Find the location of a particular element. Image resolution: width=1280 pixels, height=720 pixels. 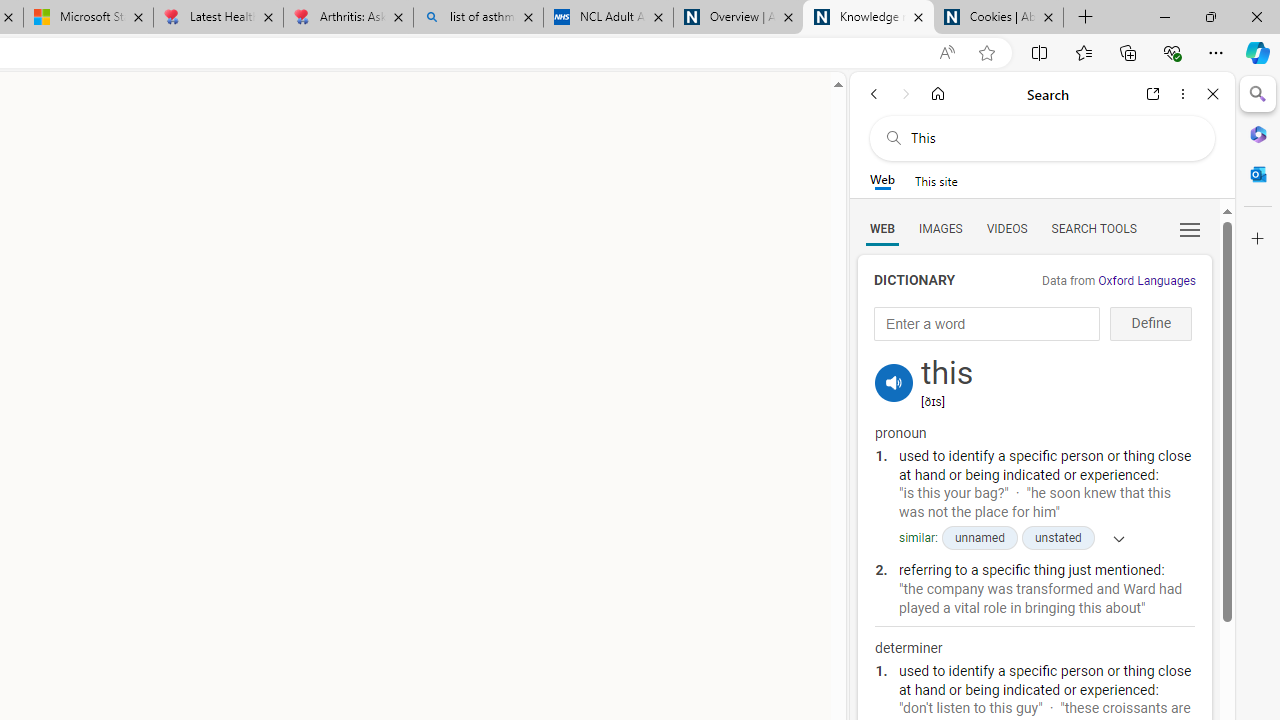

Microsoft 365 is located at coordinates (1258, 133).